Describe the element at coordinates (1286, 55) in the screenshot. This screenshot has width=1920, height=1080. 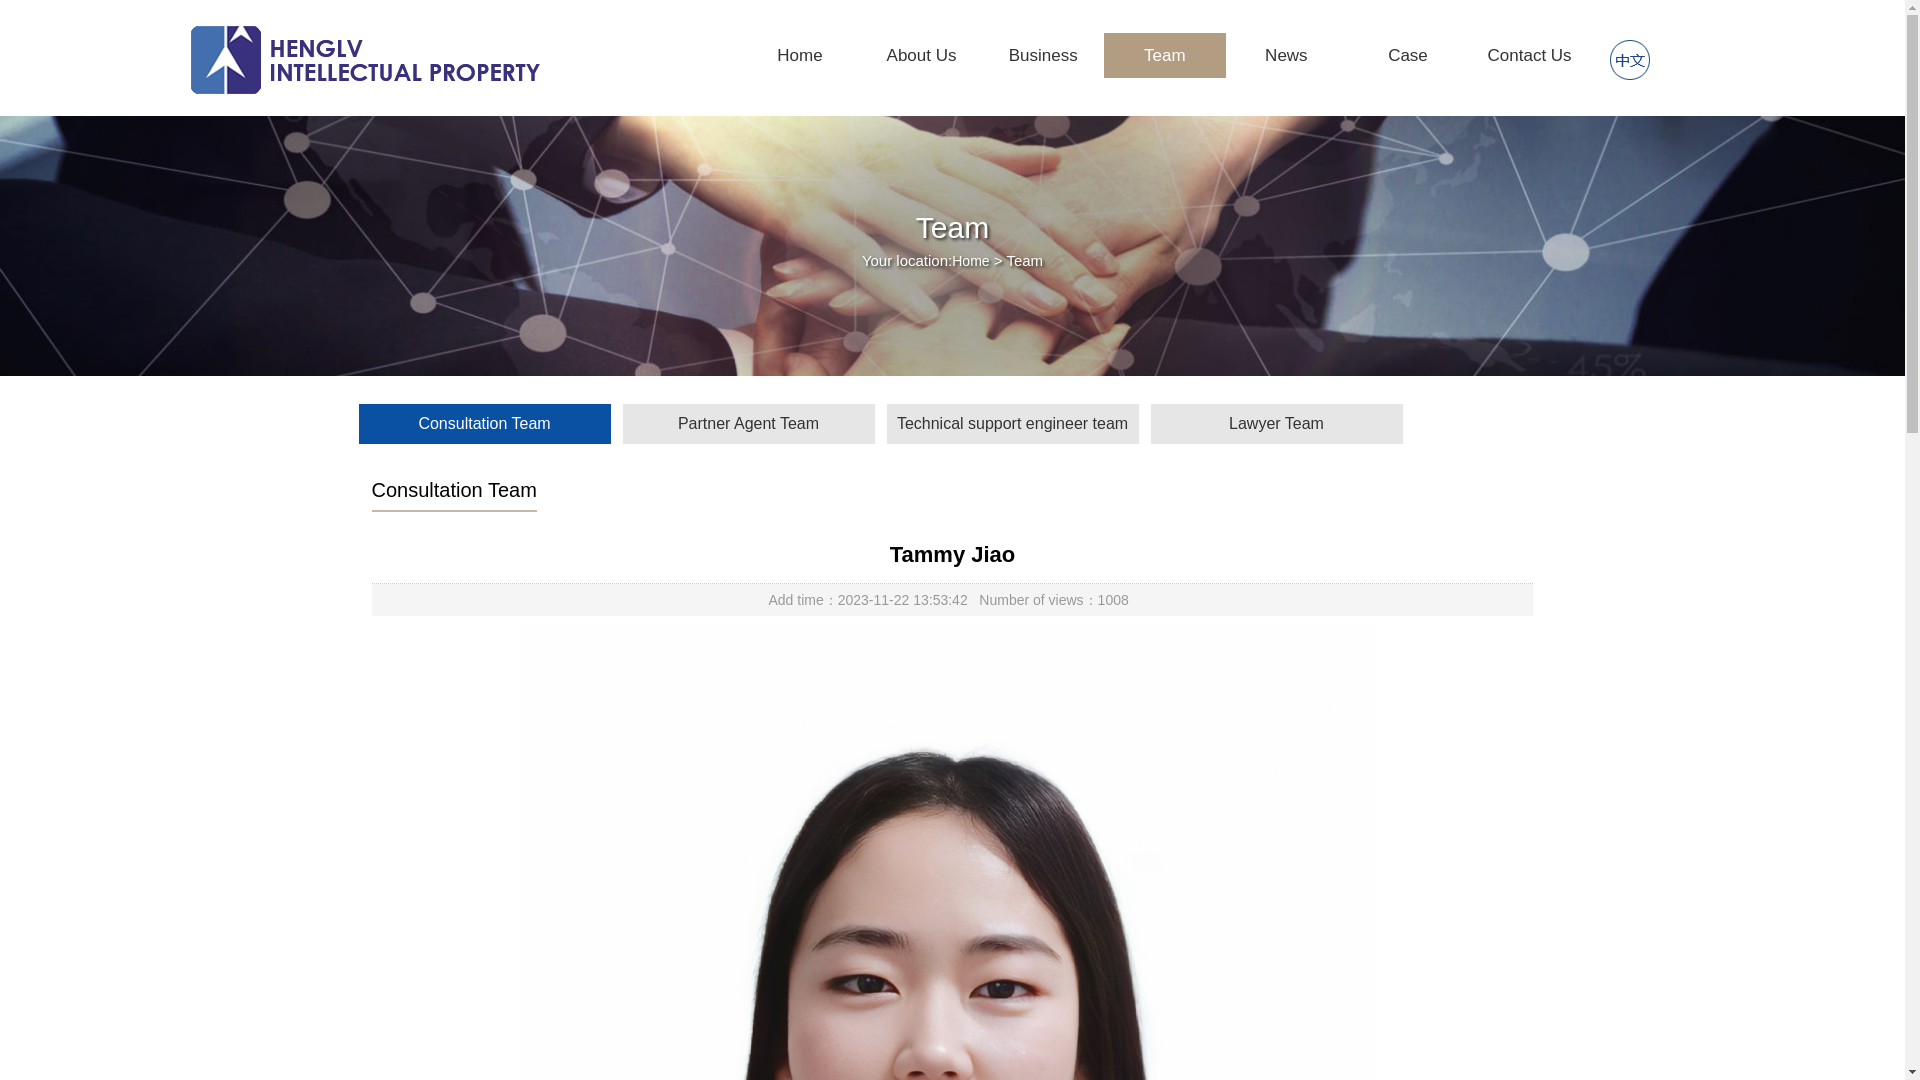
I see `News` at that location.